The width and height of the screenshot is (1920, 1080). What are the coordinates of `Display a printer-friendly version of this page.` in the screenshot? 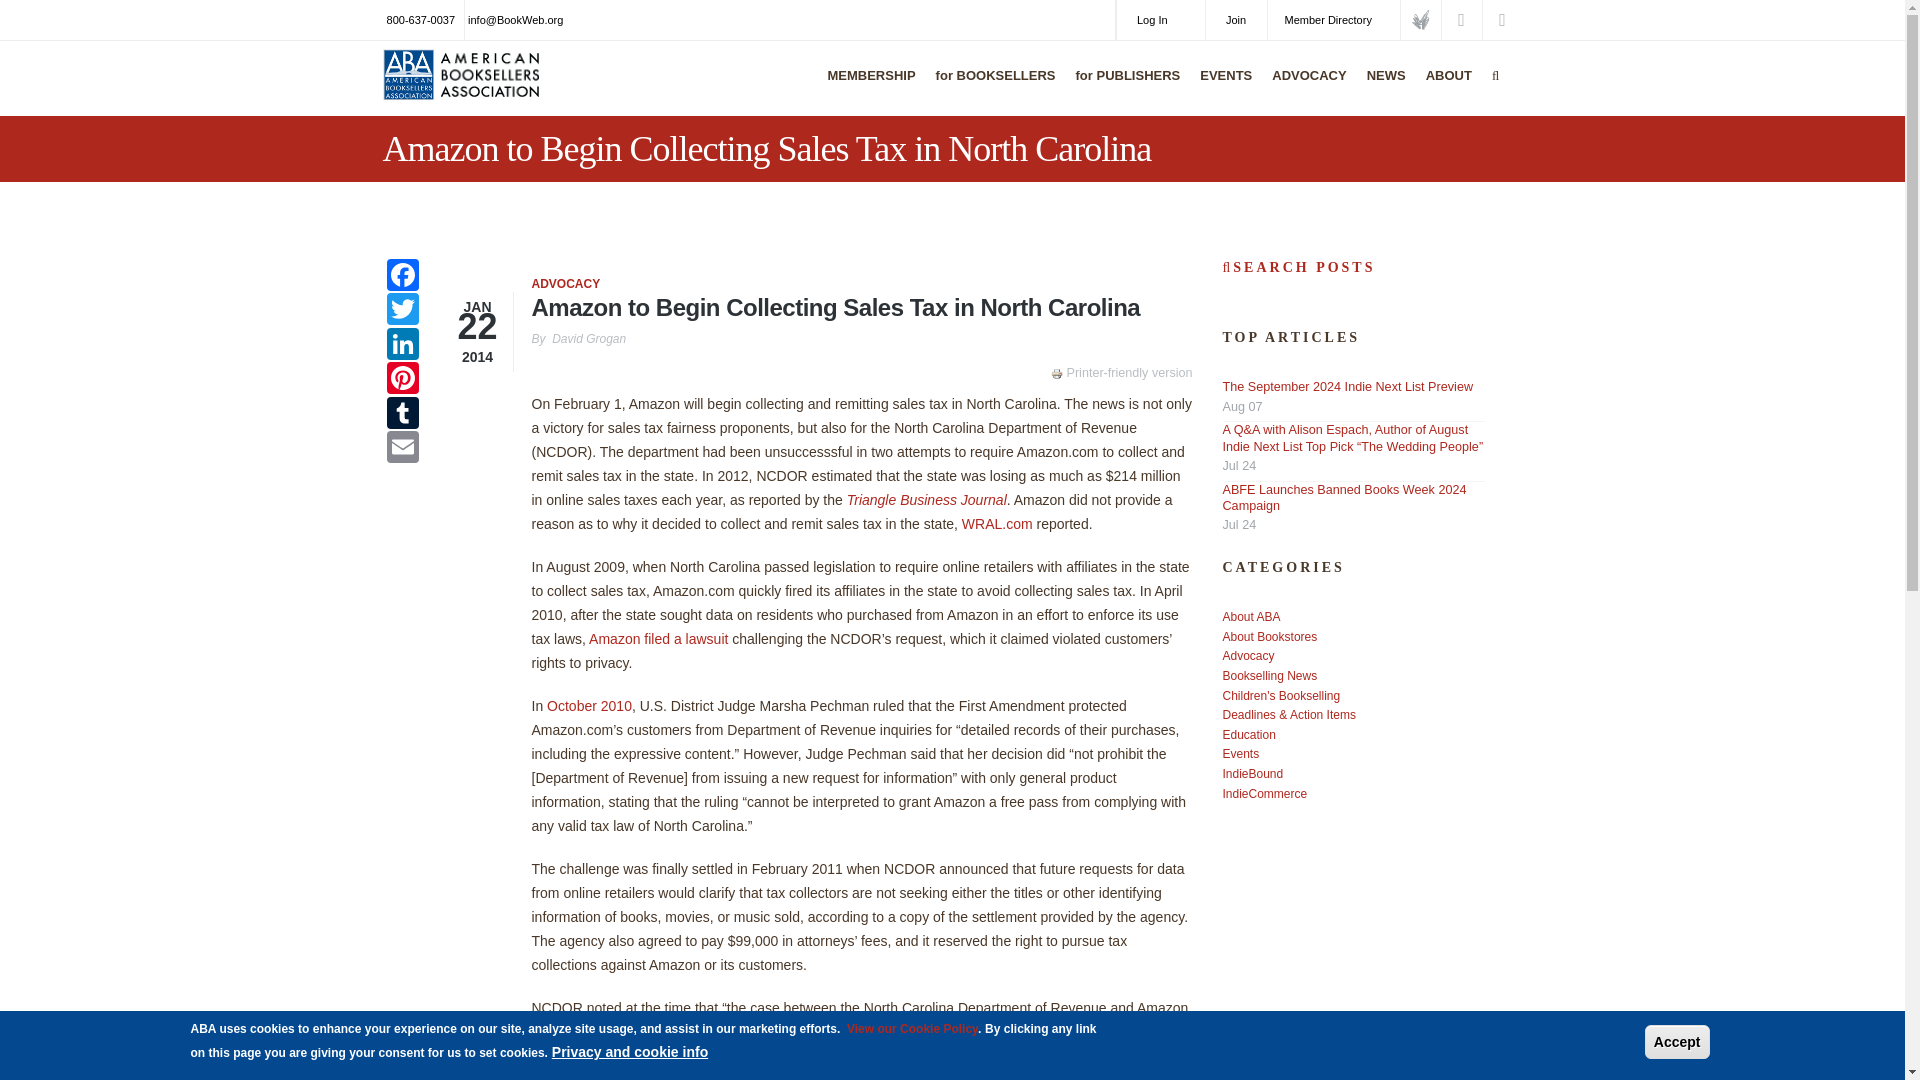 It's located at (1121, 373).